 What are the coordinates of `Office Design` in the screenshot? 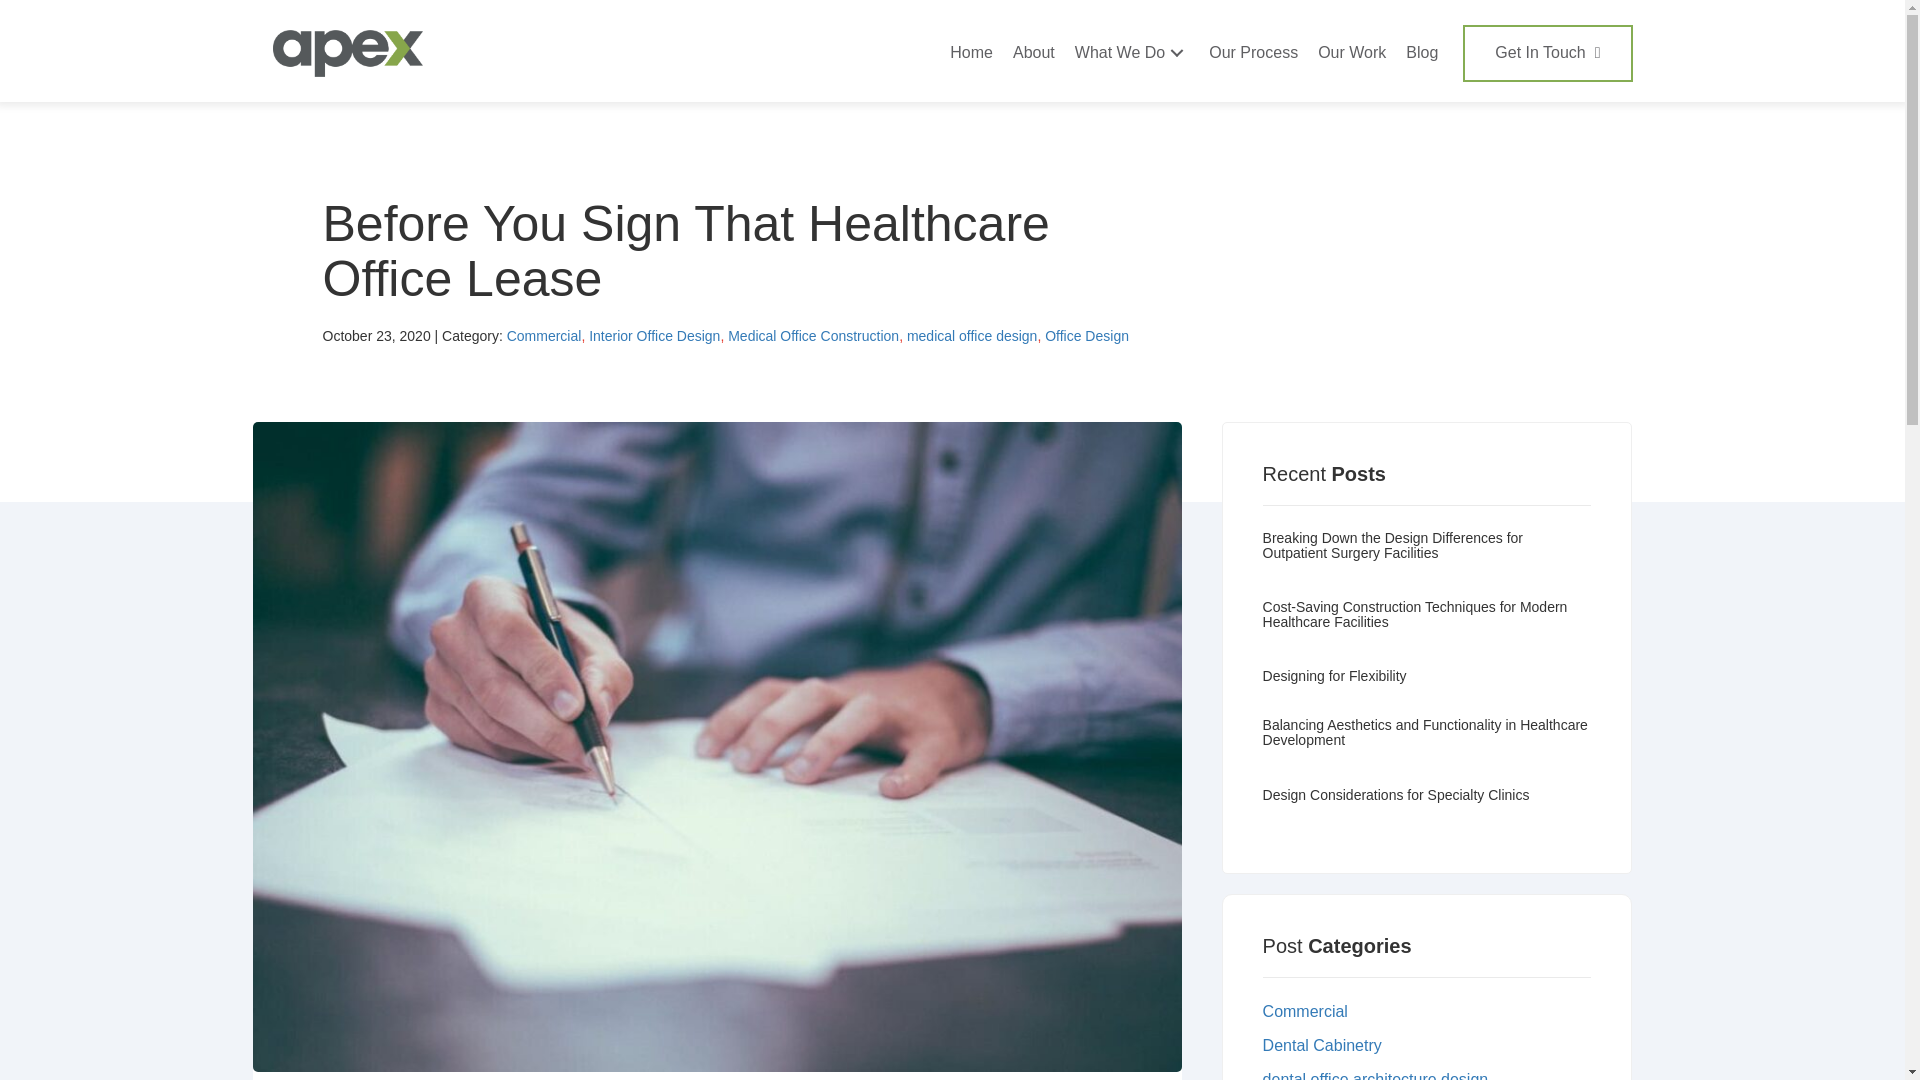 It's located at (1086, 336).